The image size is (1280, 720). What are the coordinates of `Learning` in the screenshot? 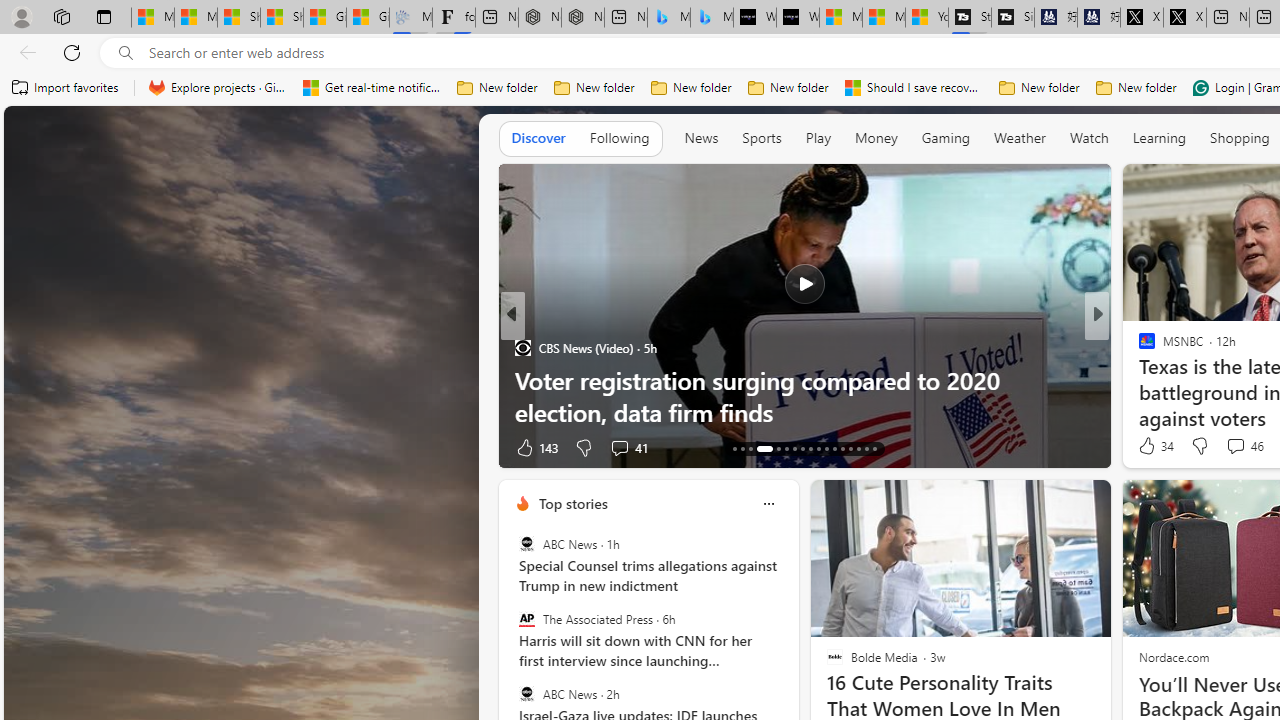 It's located at (1160, 138).